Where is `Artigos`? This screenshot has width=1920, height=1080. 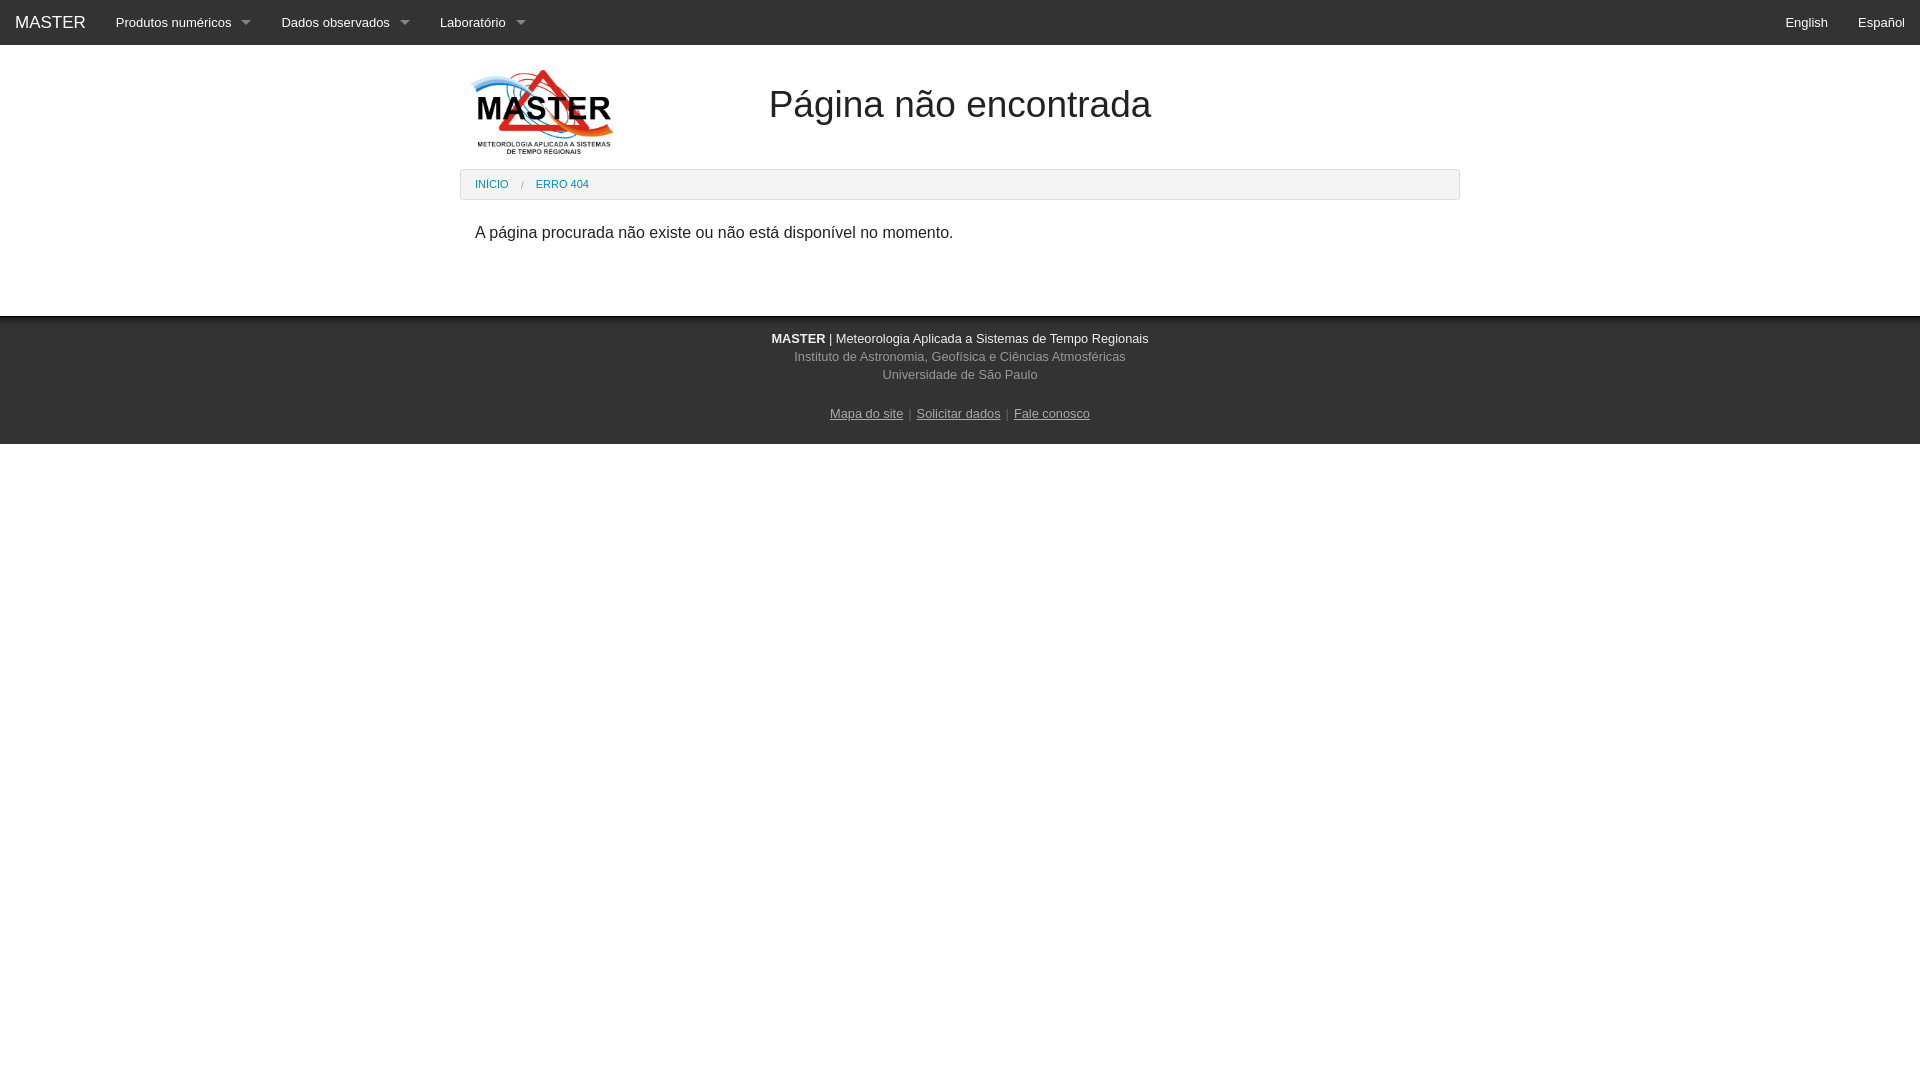
Artigos is located at coordinates (483, 202).